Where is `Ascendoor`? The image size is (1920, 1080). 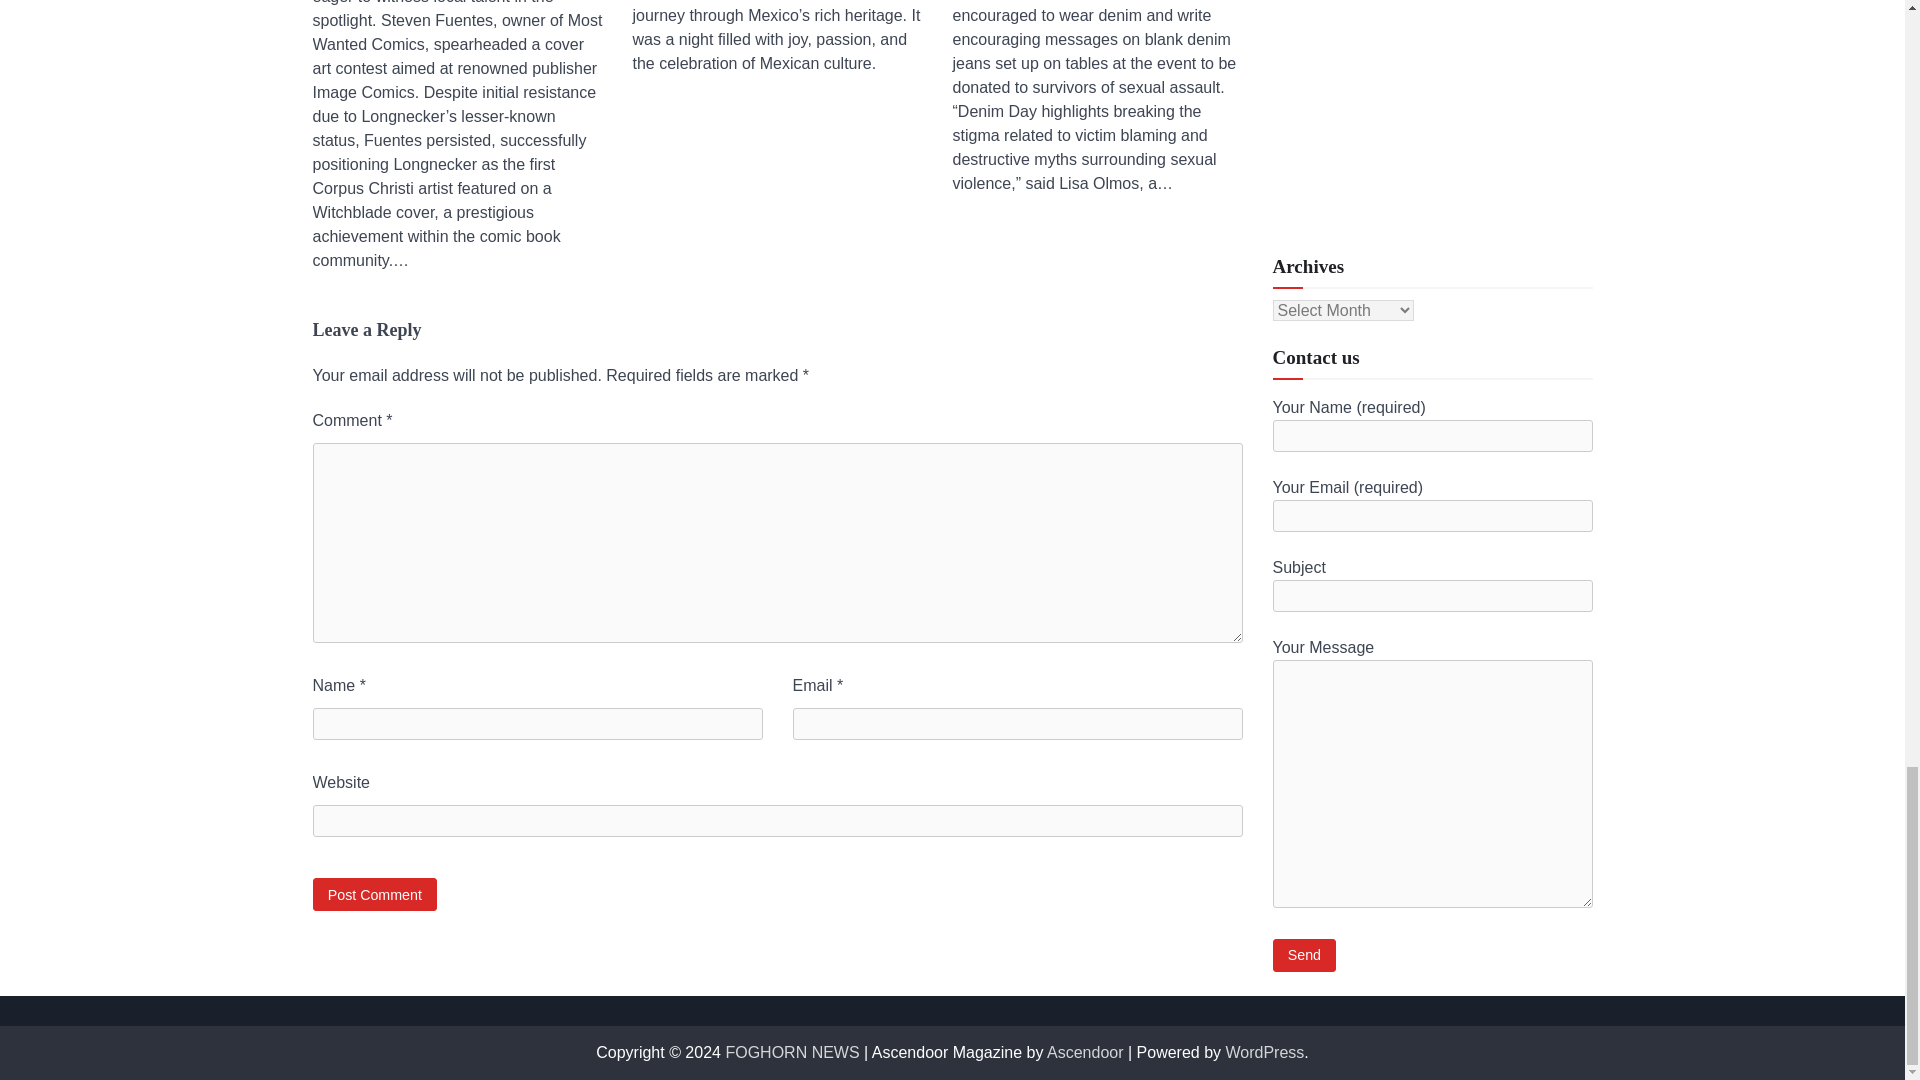
Ascendoor is located at coordinates (1084, 1052).